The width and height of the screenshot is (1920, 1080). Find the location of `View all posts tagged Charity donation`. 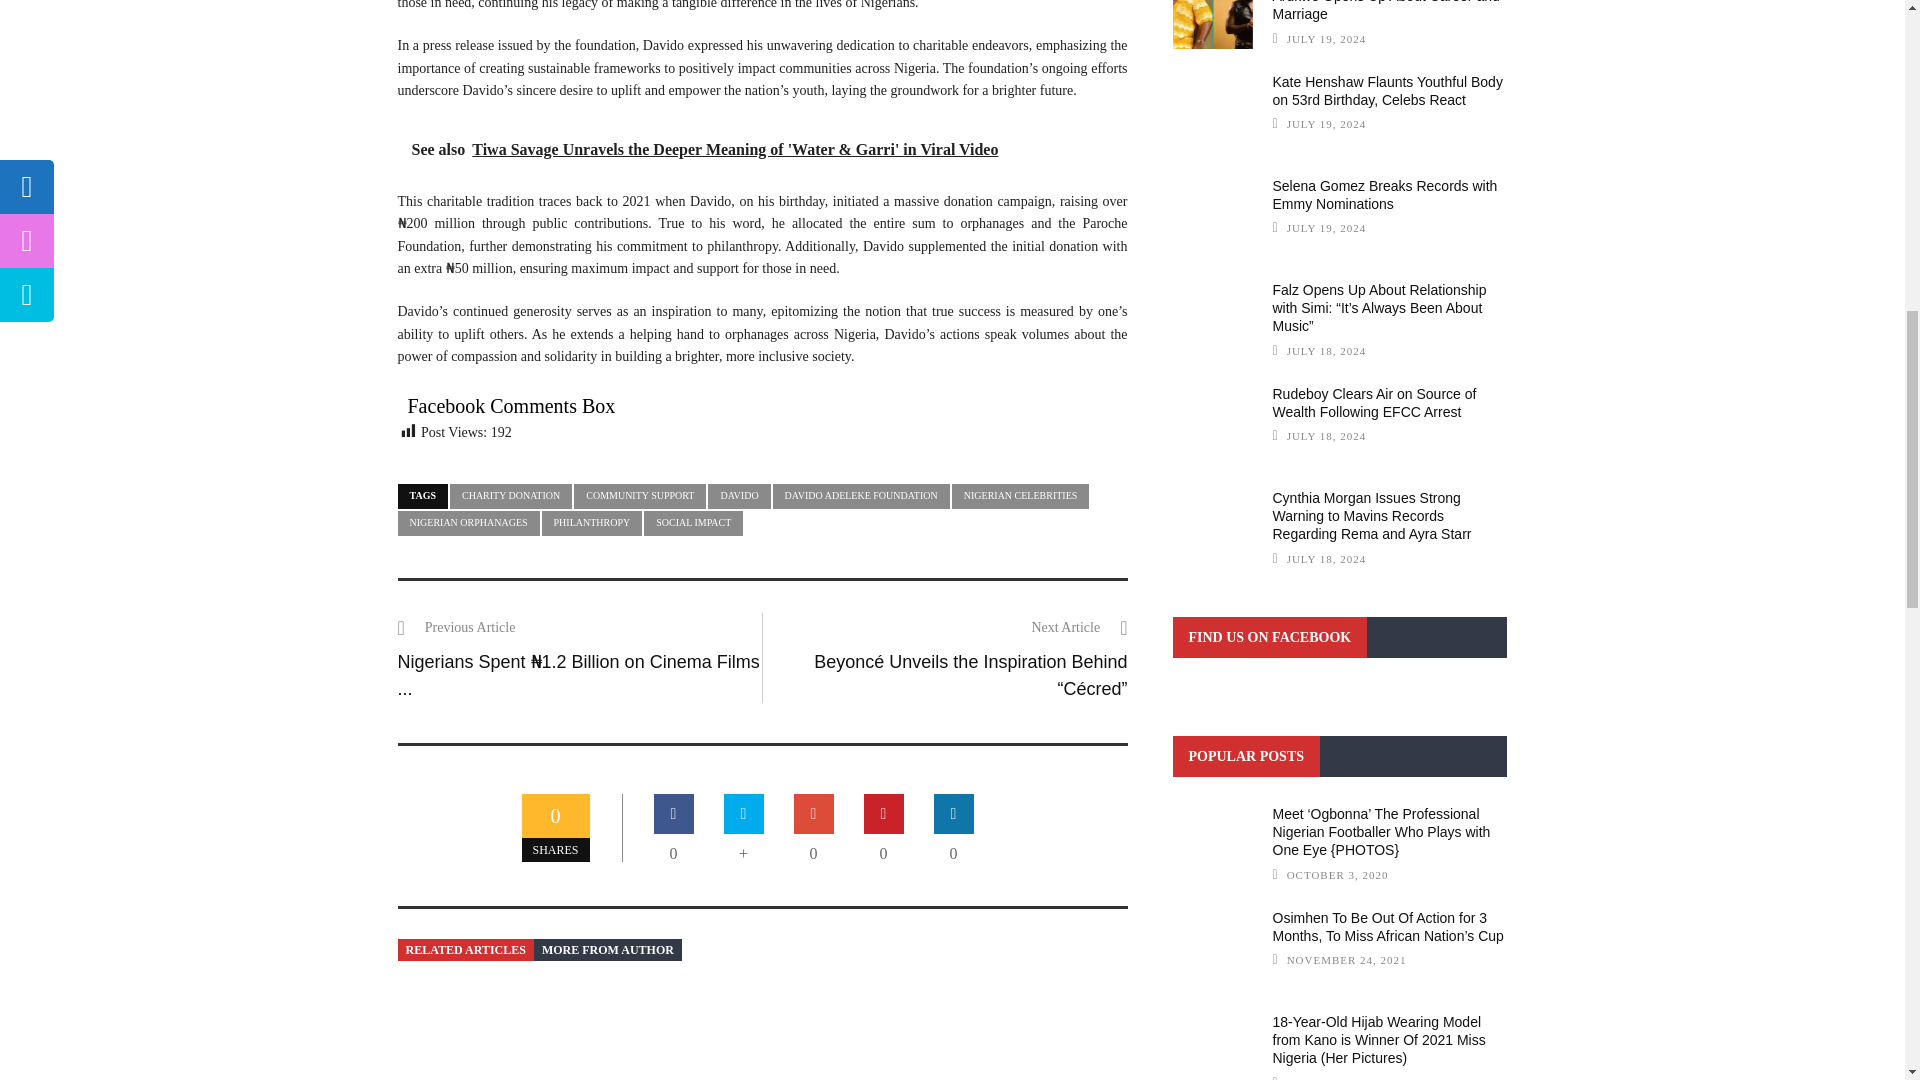

View all posts tagged Charity donation is located at coordinates (510, 496).